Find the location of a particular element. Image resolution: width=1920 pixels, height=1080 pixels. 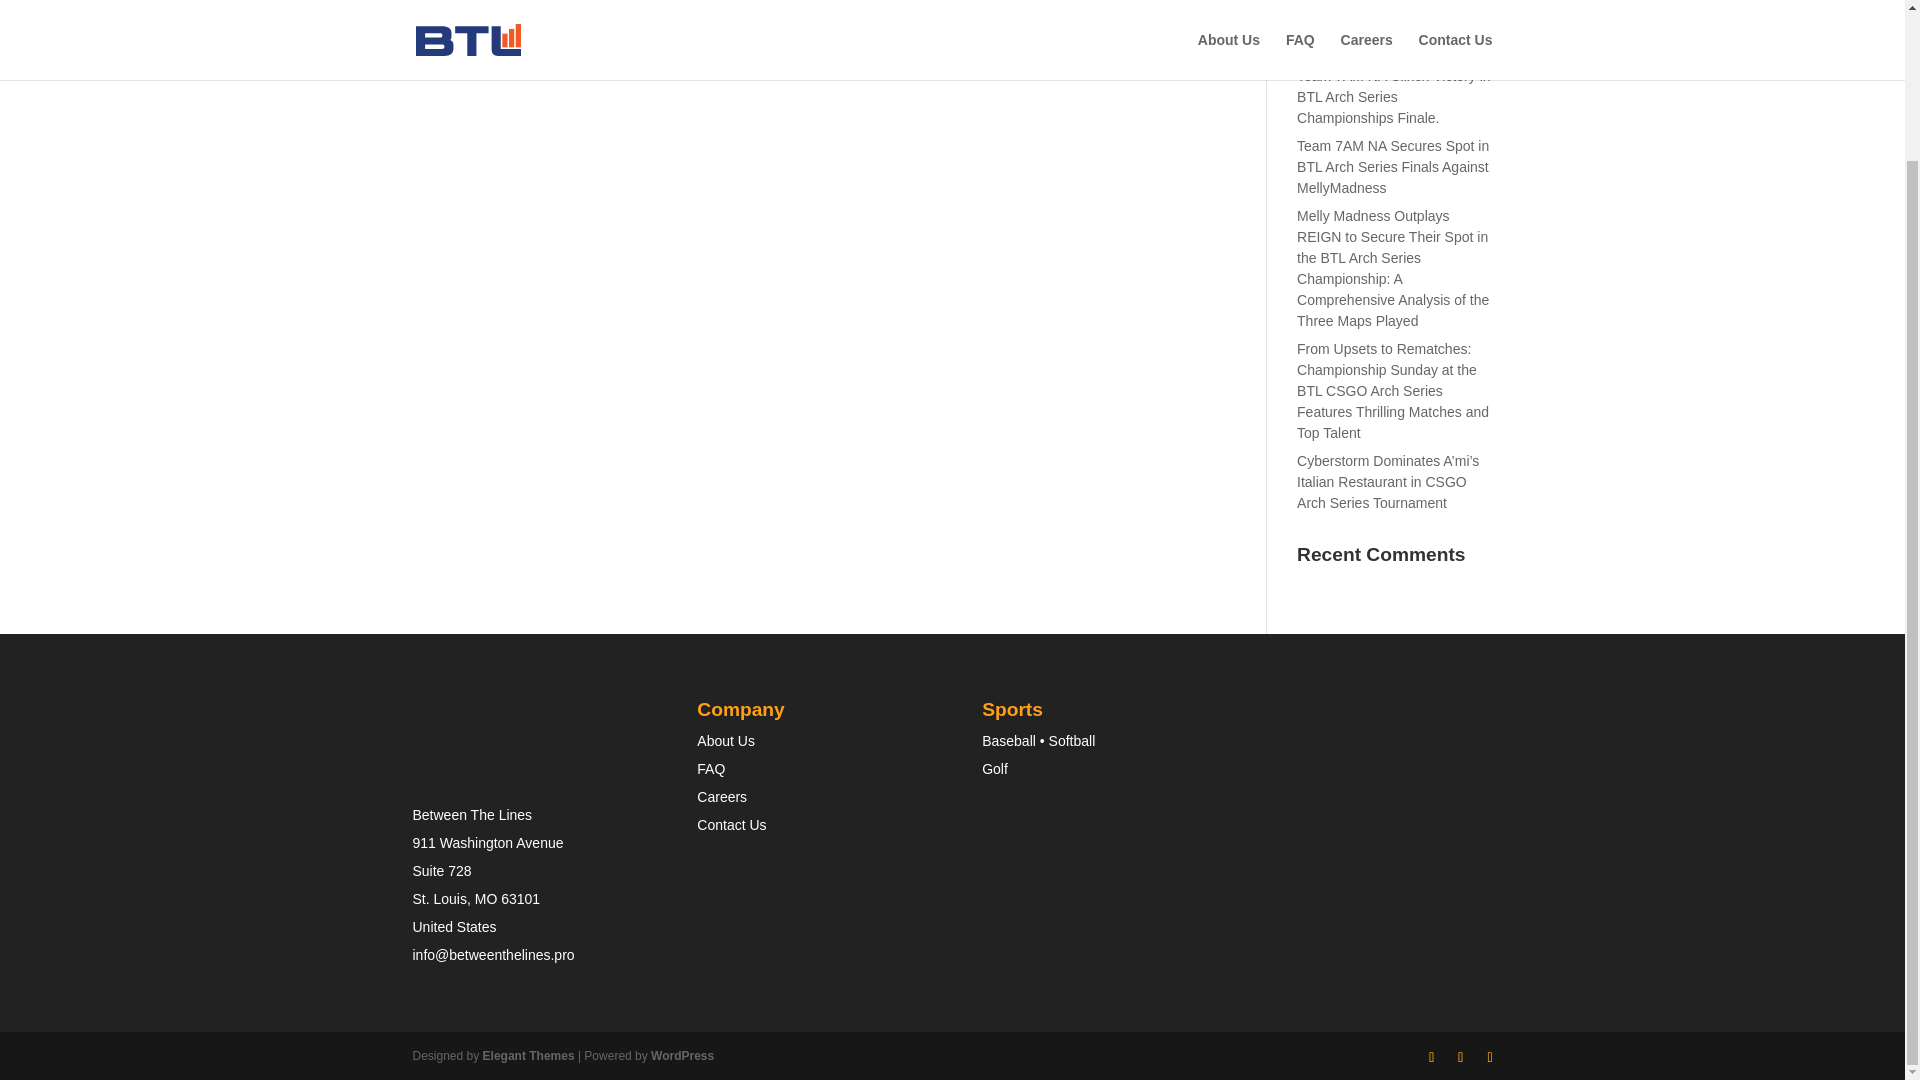

Elegant Themes is located at coordinates (528, 1055).